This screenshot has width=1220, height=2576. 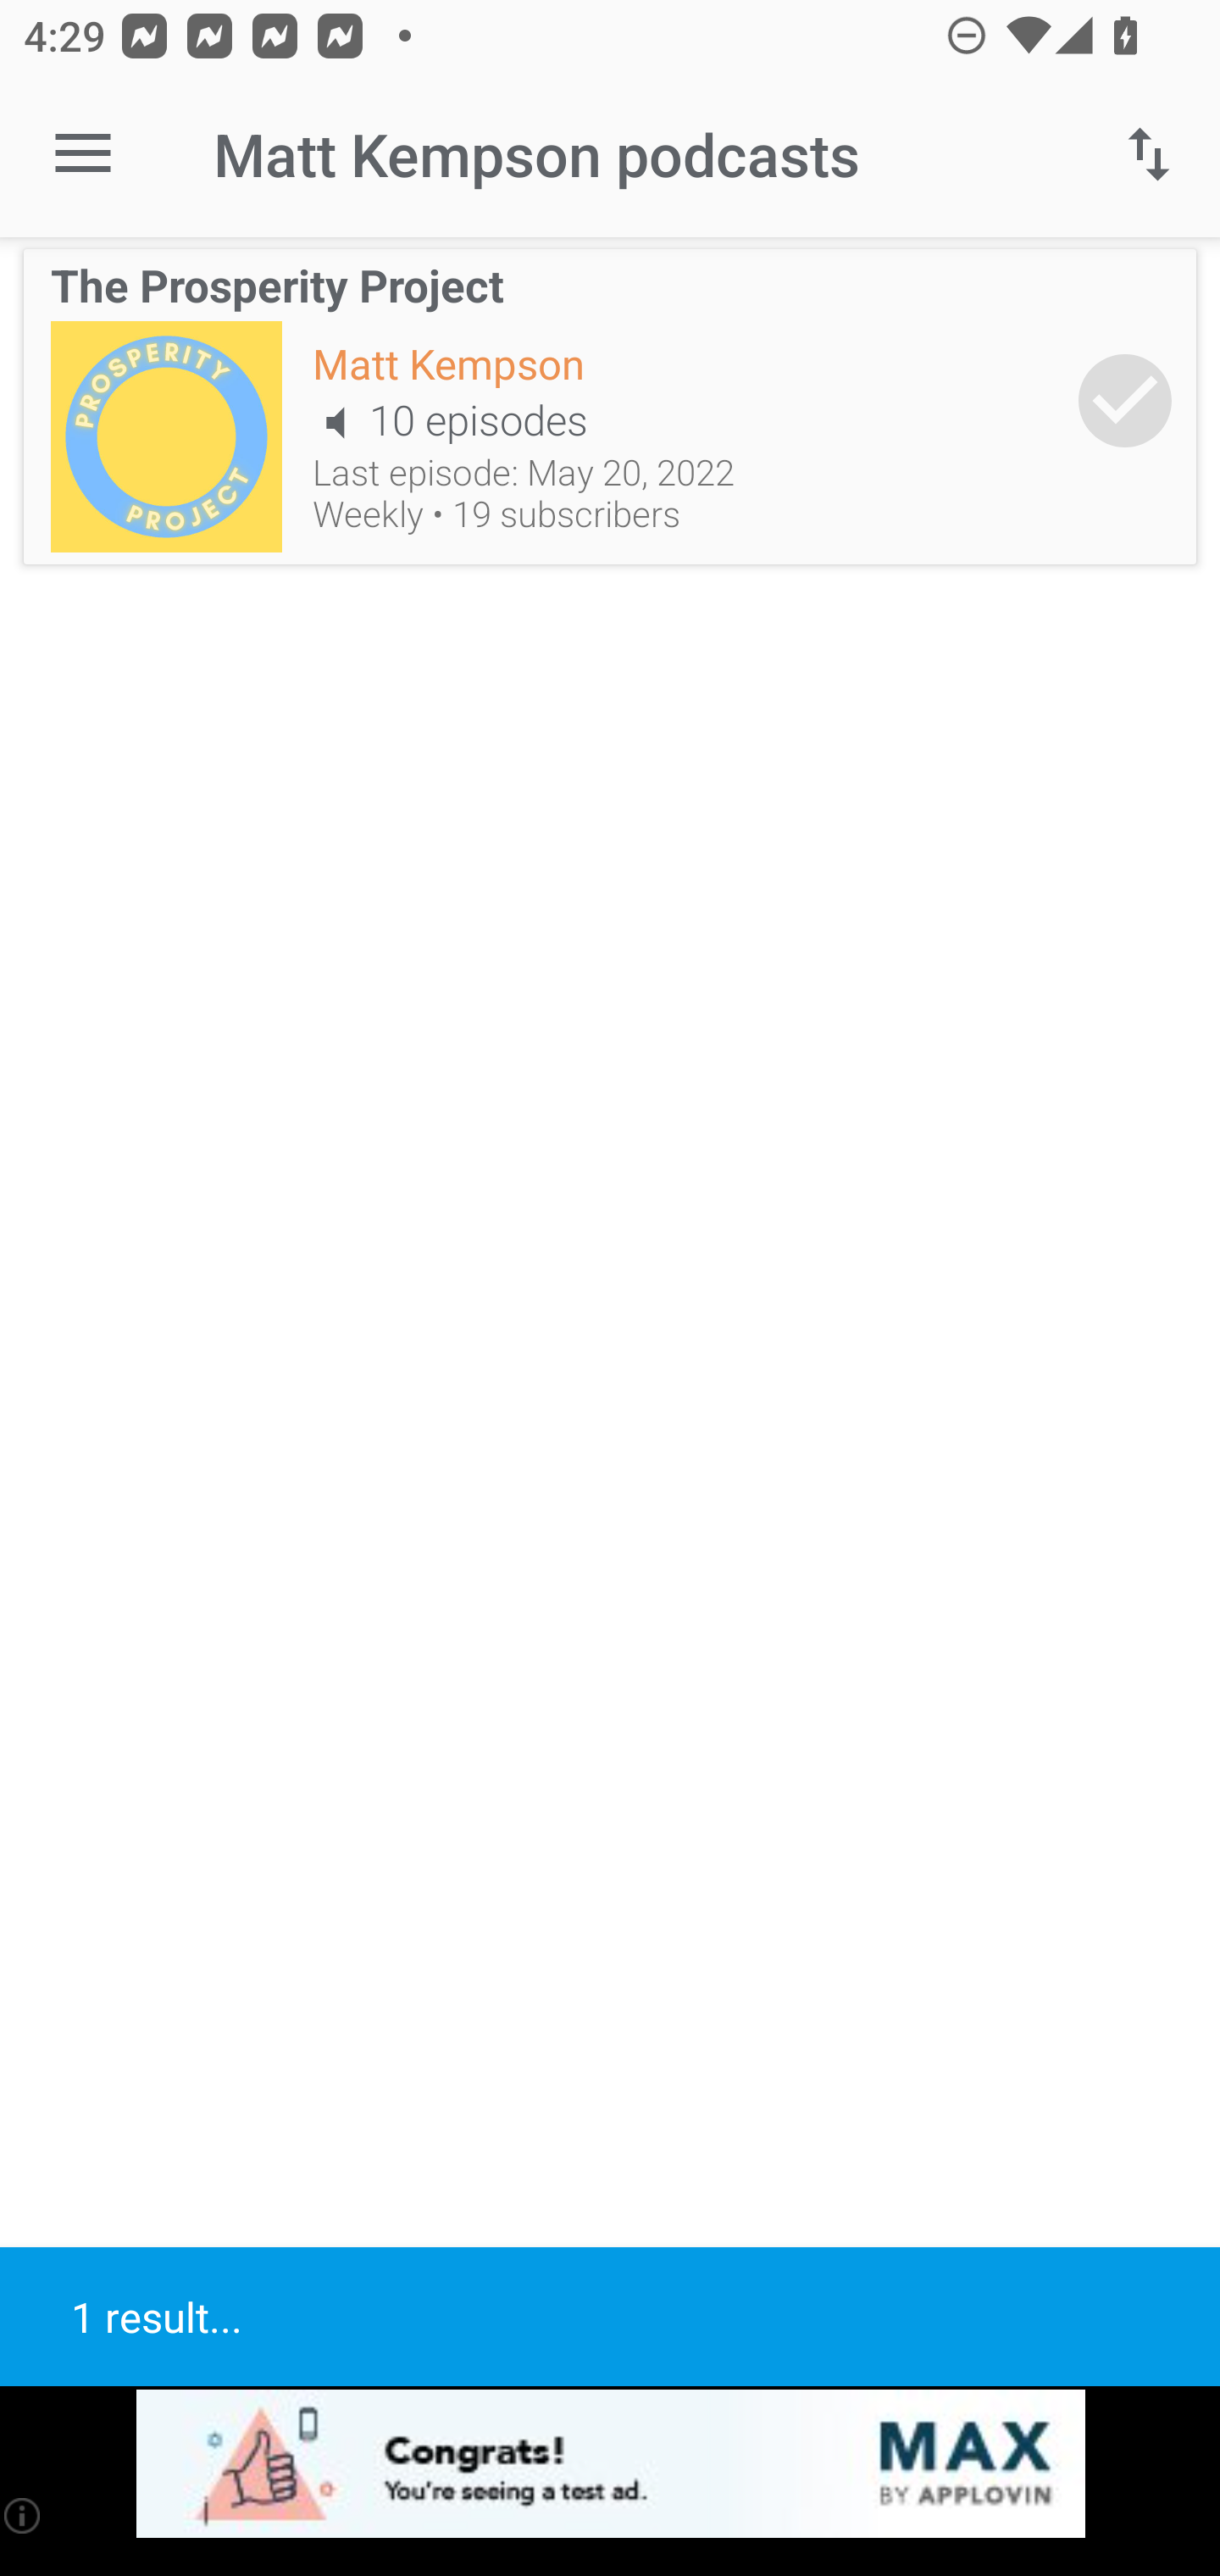 I want to click on app-monetization, so click(x=610, y=2465).